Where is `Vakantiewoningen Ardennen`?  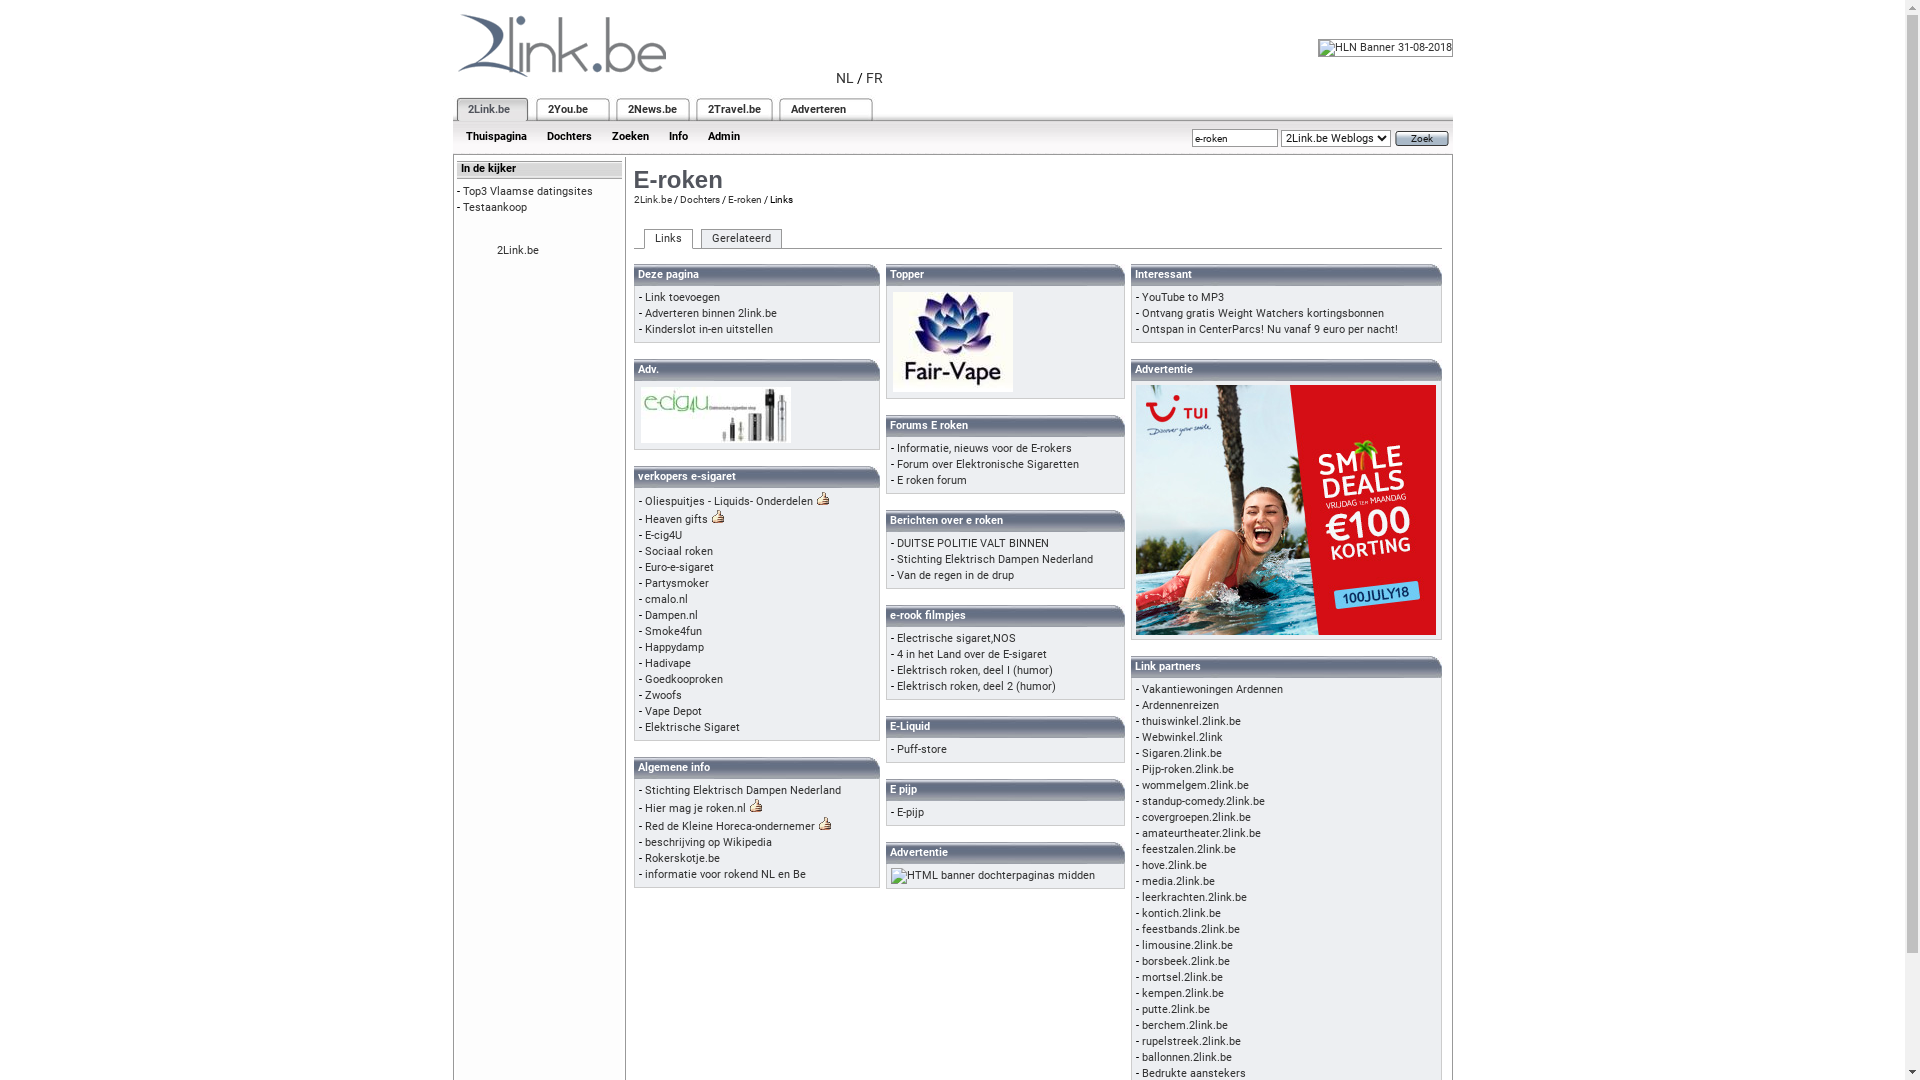 Vakantiewoningen Ardennen is located at coordinates (1212, 690).